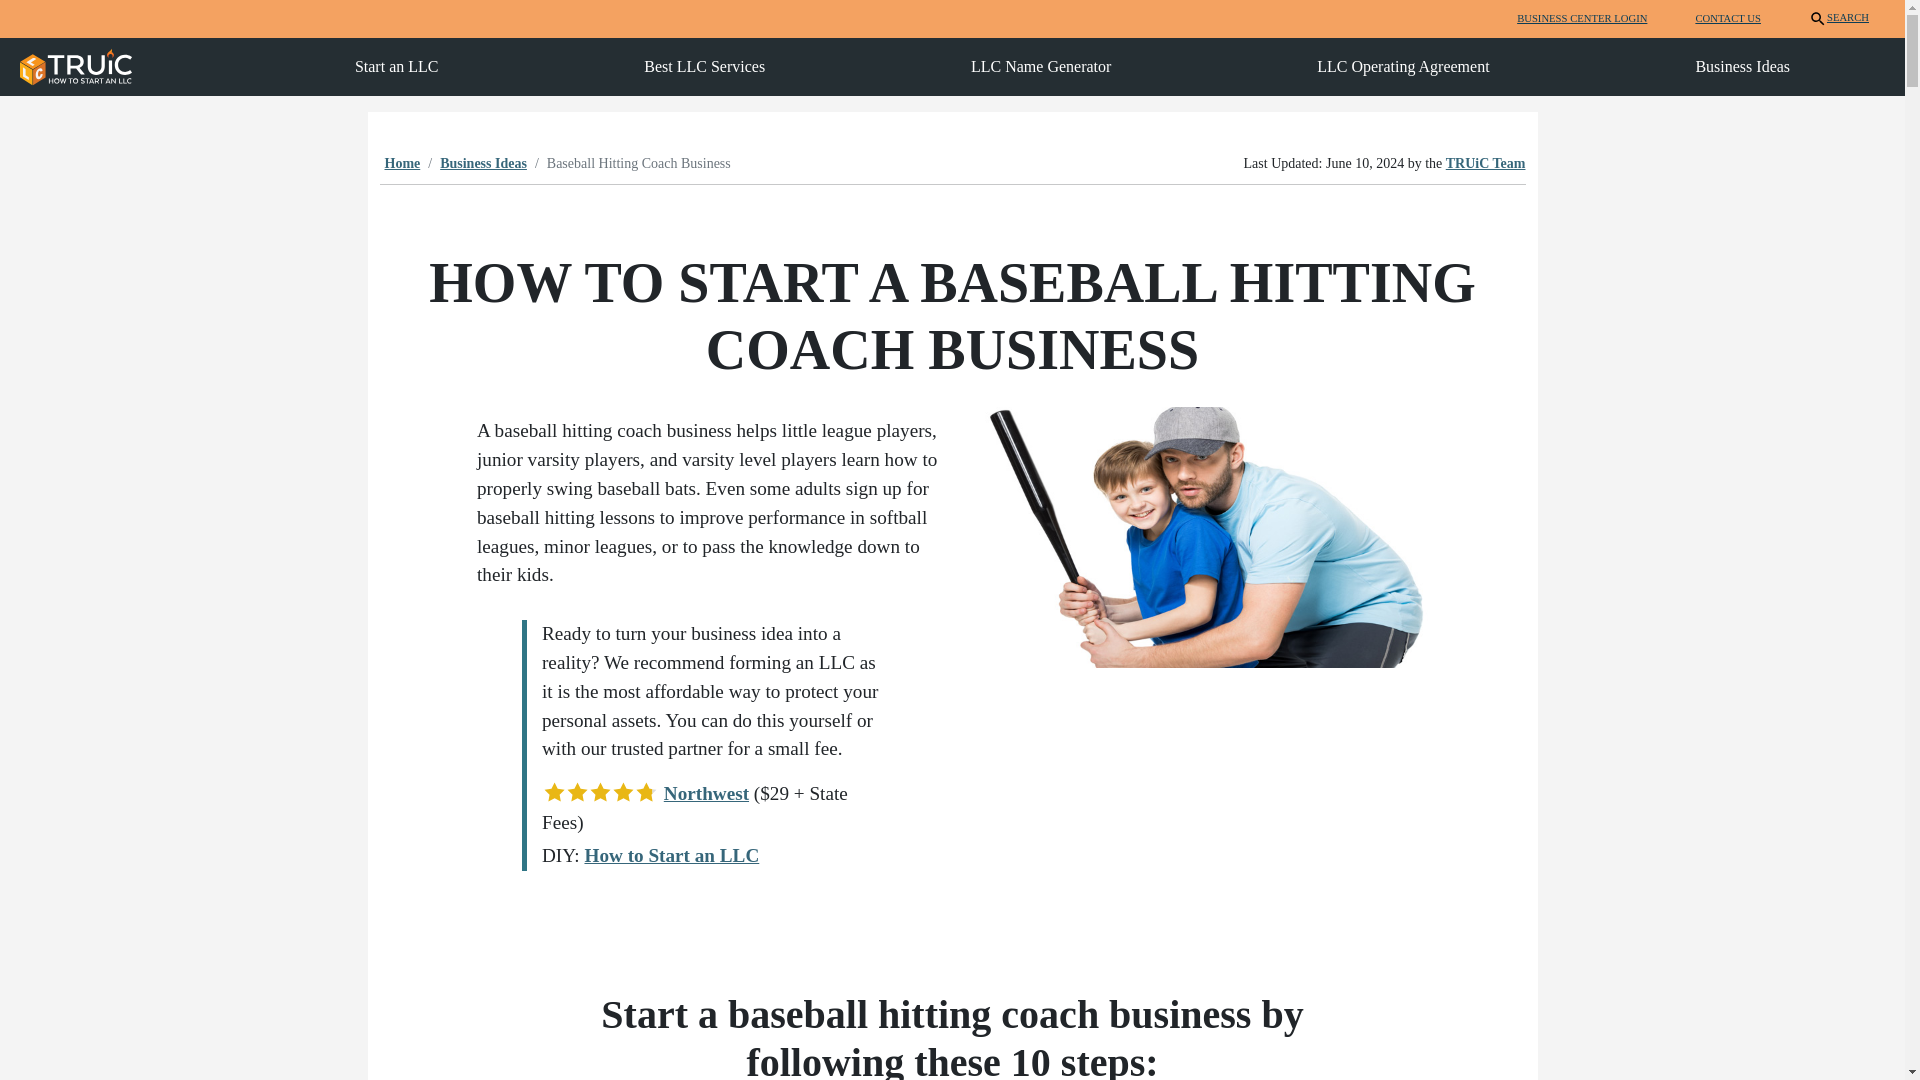 This screenshot has width=1920, height=1080. I want to click on How to Start an LLC, so click(670, 855).